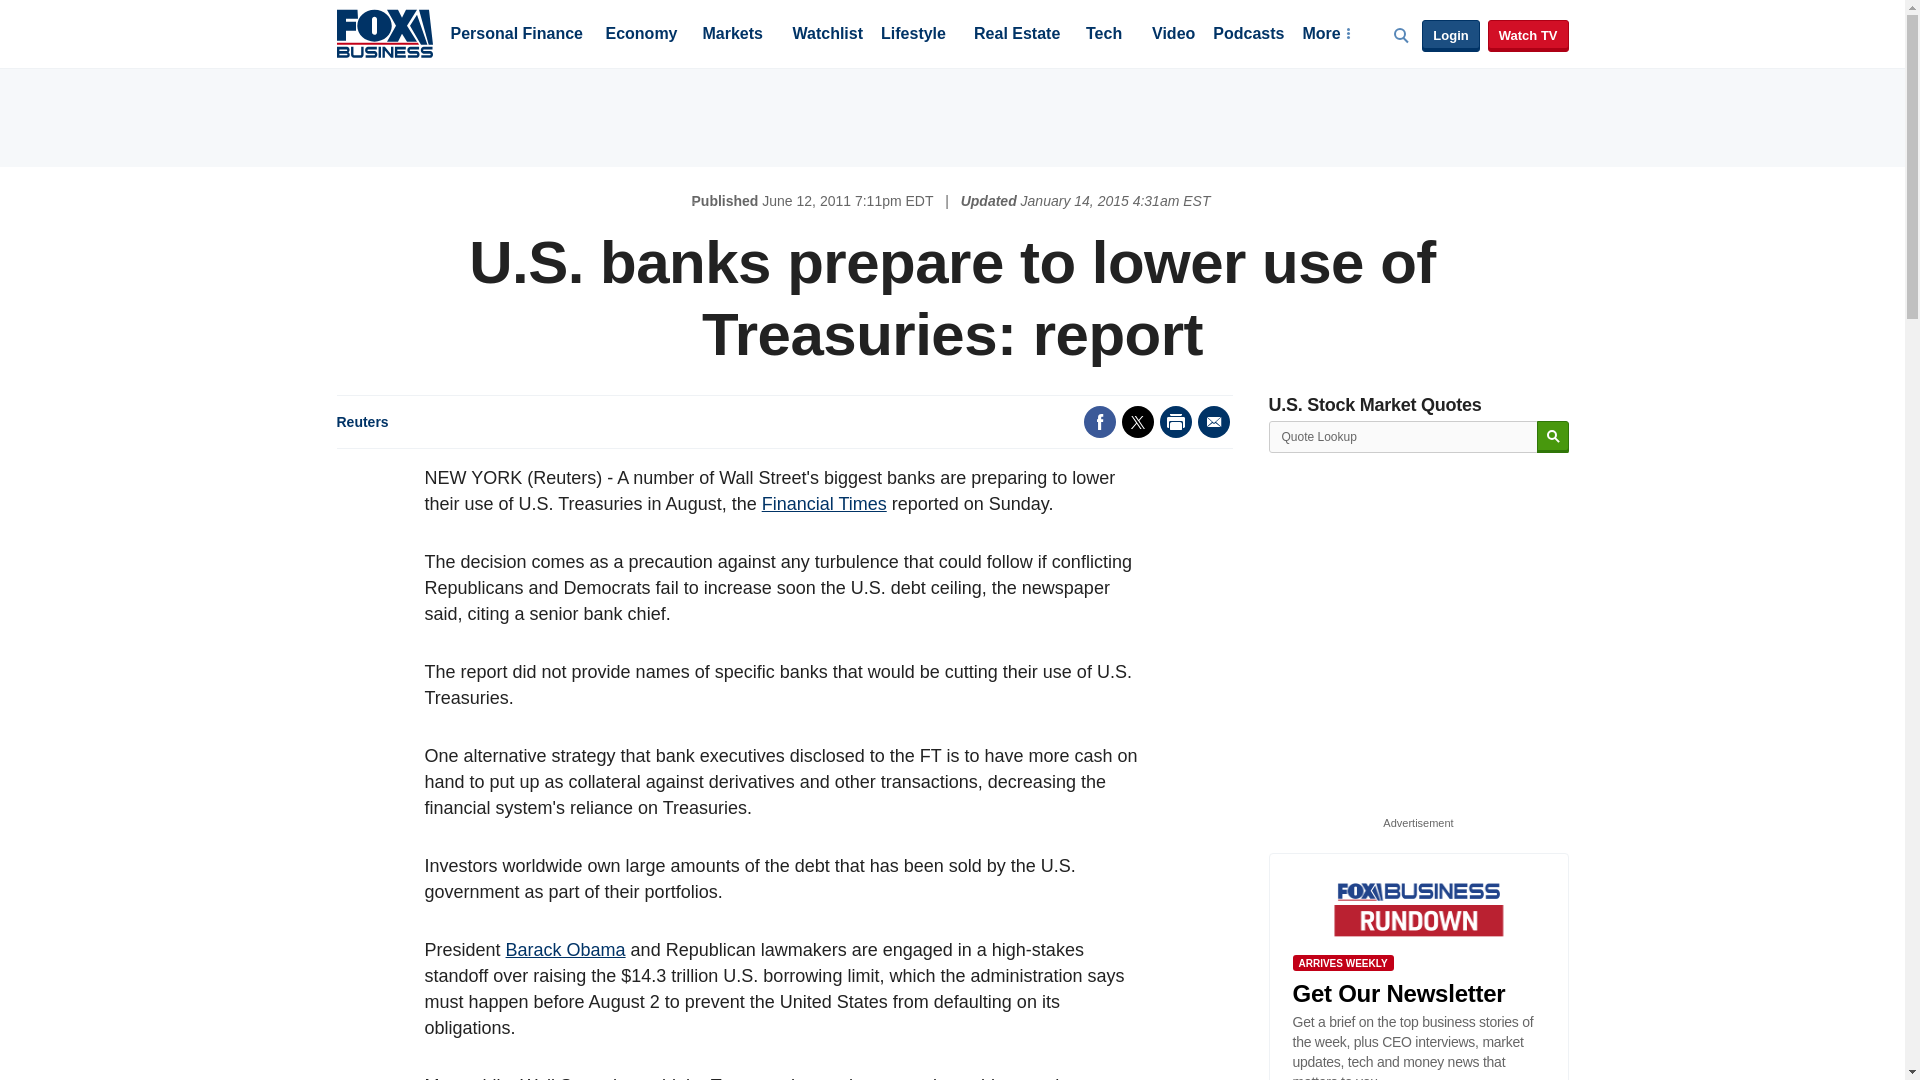 The height and width of the screenshot is (1080, 1920). Describe the element at coordinates (1173, 35) in the screenshot. I see `Video` at that location.